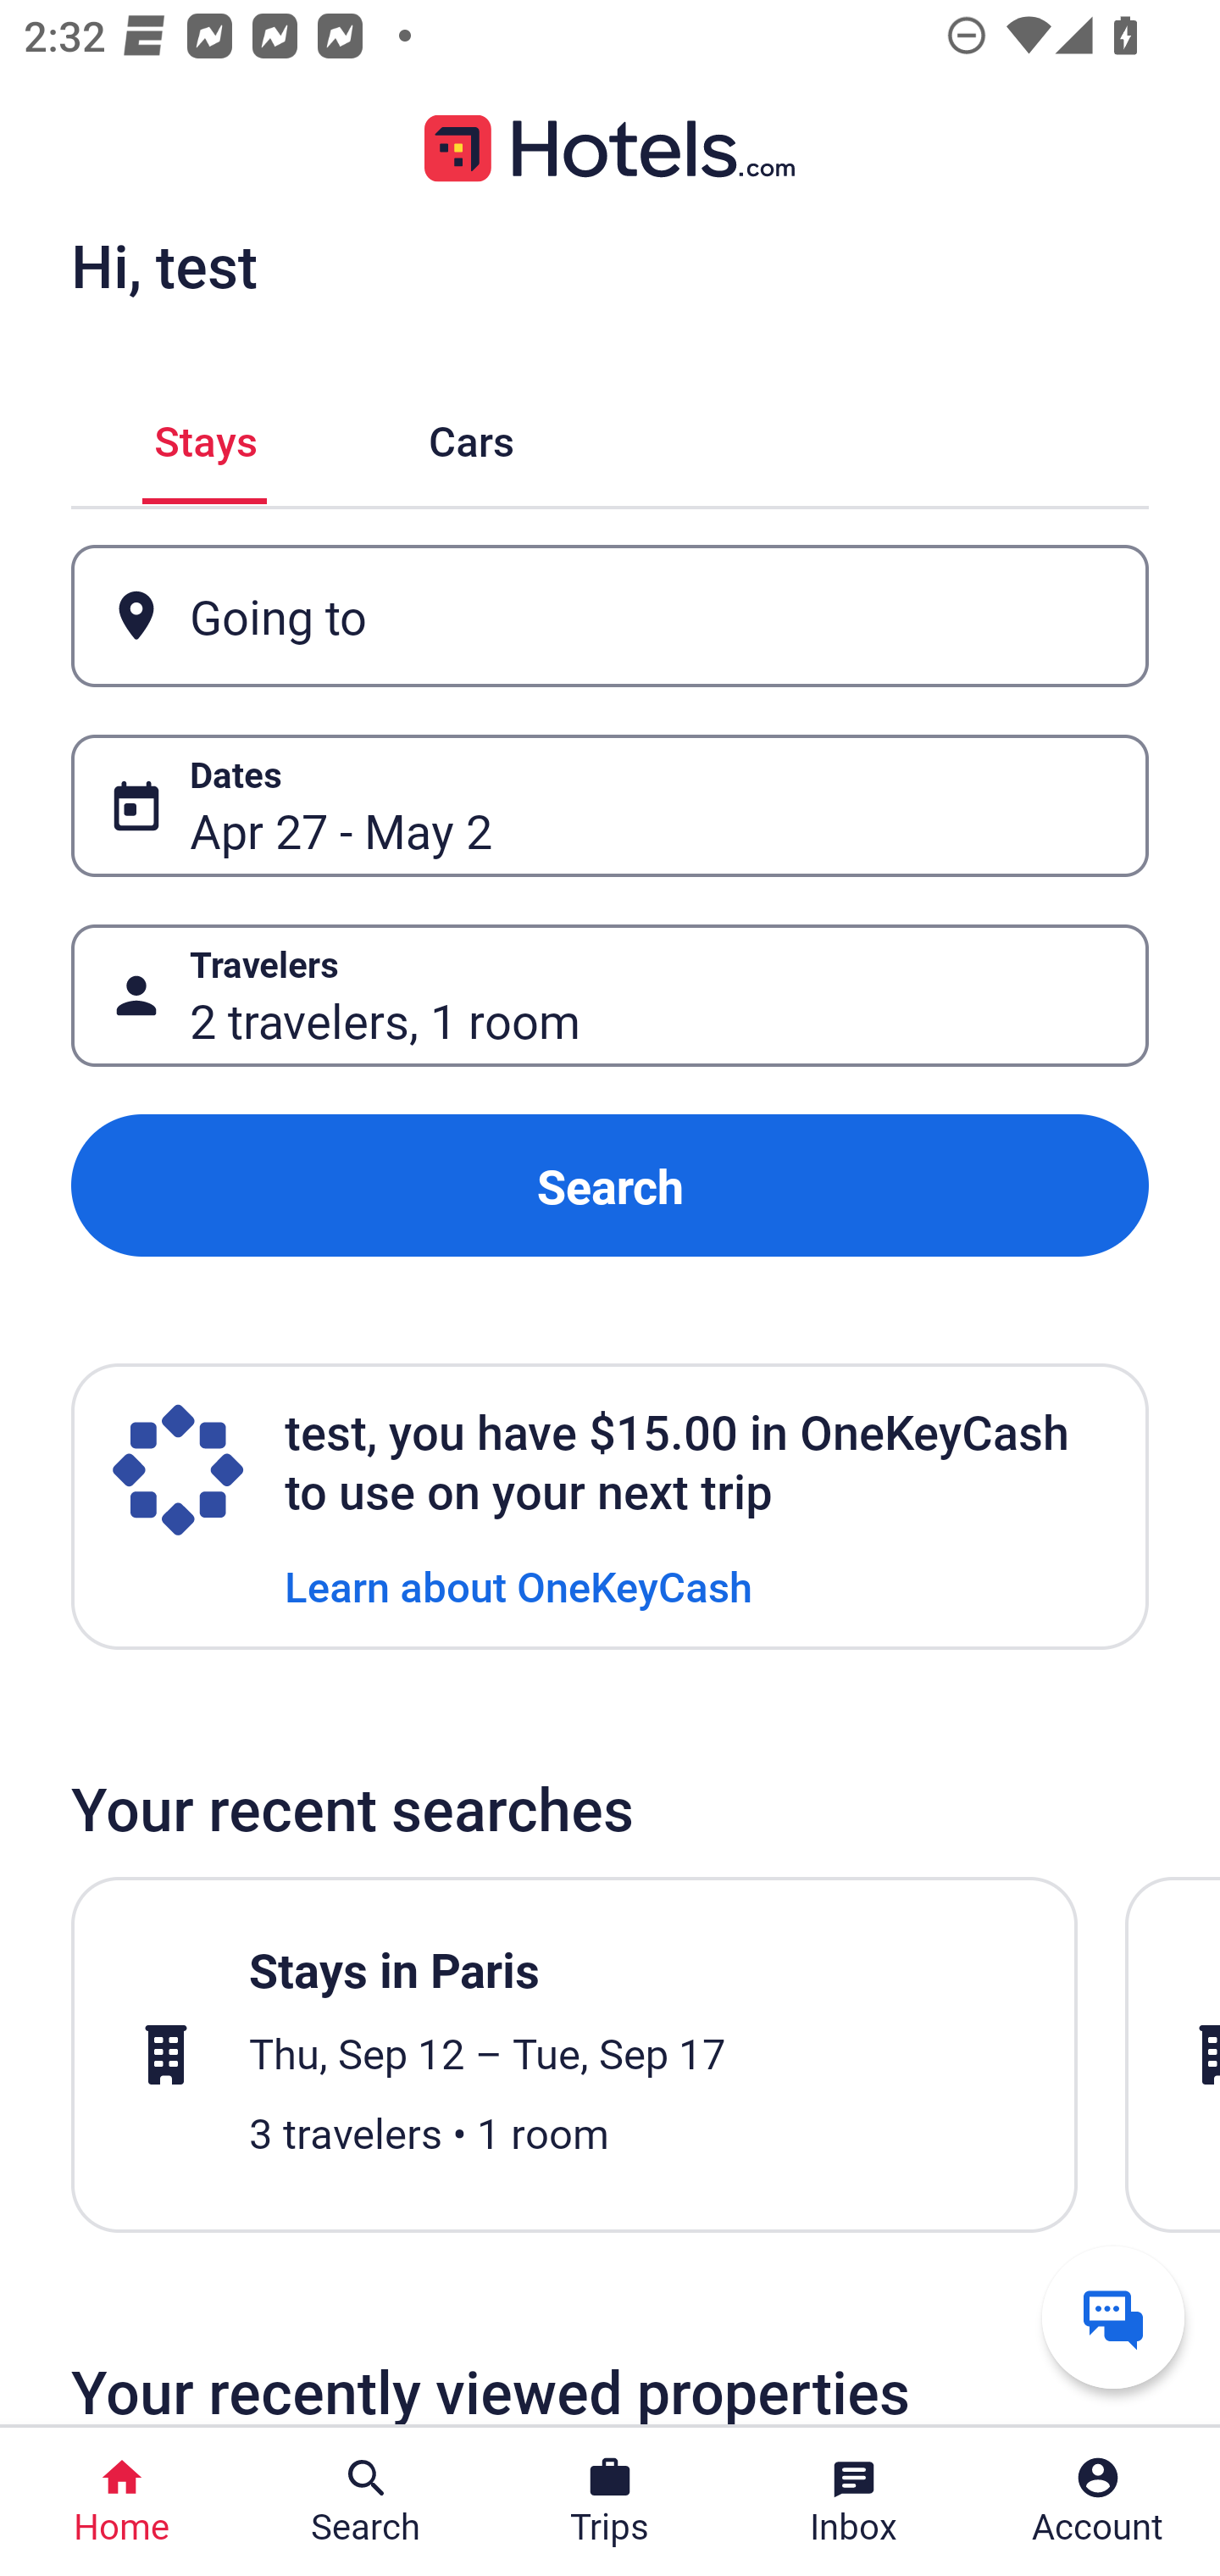 This screenshot has width=1220, height=2576. What do you see at coordinates (471, 436) in the screenshot?
I see `Cars` at bounding box center [471, 436].